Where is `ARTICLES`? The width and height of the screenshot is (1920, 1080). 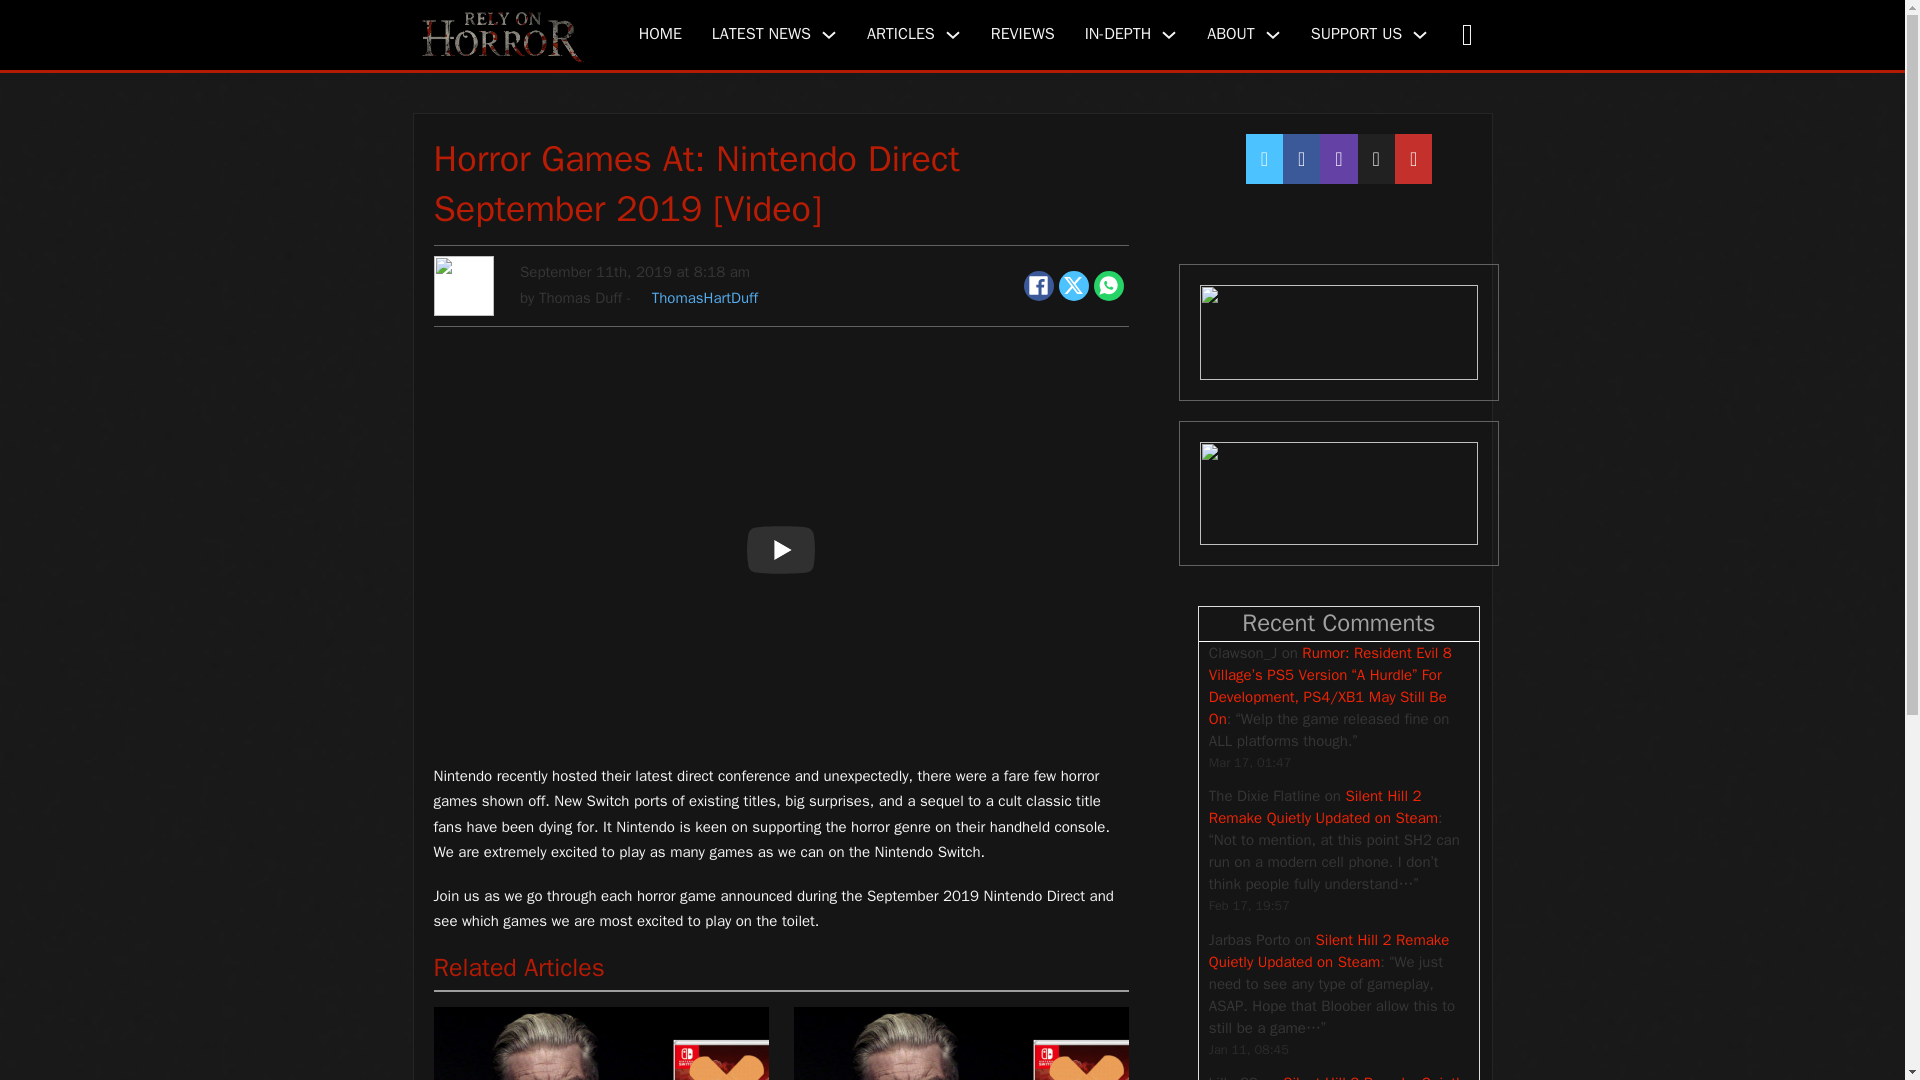
ARTICLES is located at coordinates (901, 34).